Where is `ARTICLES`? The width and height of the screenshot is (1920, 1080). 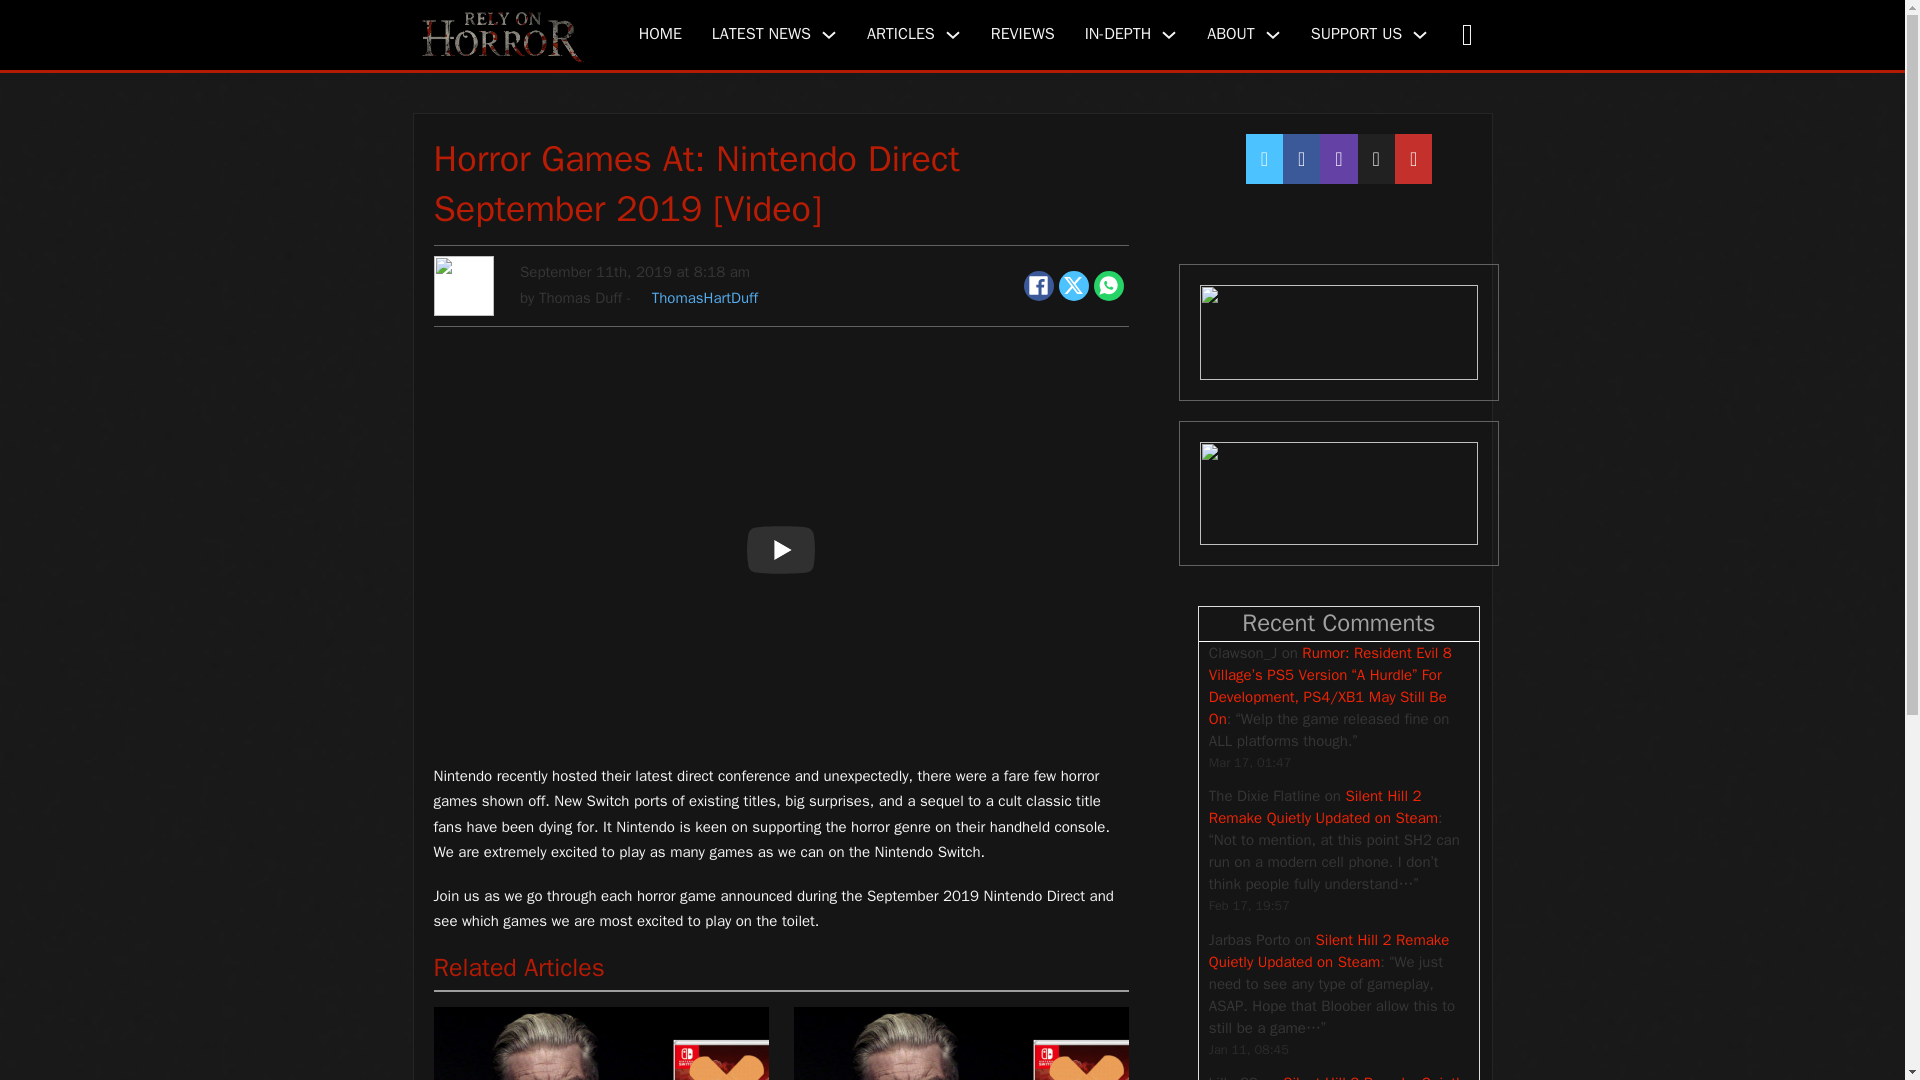
ARTICLES is located at coordinates (901, 34).